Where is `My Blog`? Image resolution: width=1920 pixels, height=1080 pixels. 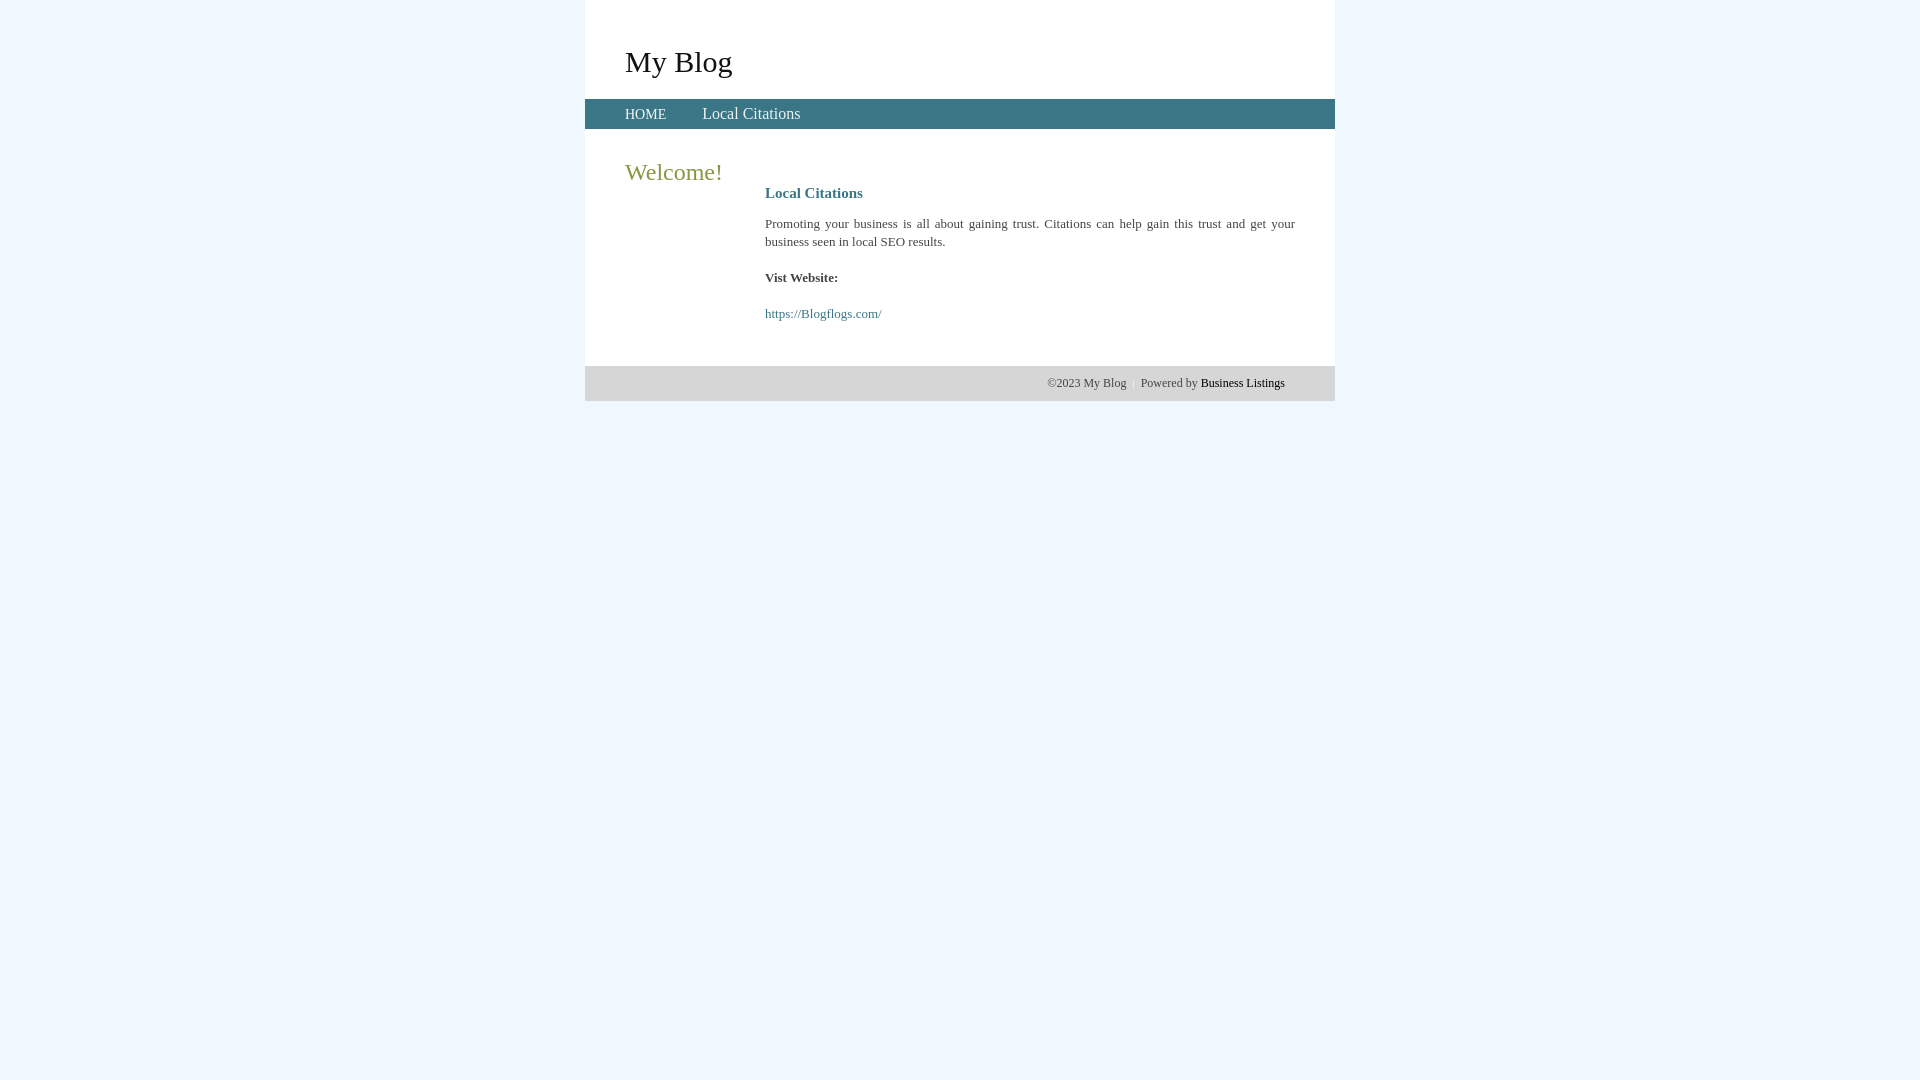 My Blog is located at coordinates (679, 61).